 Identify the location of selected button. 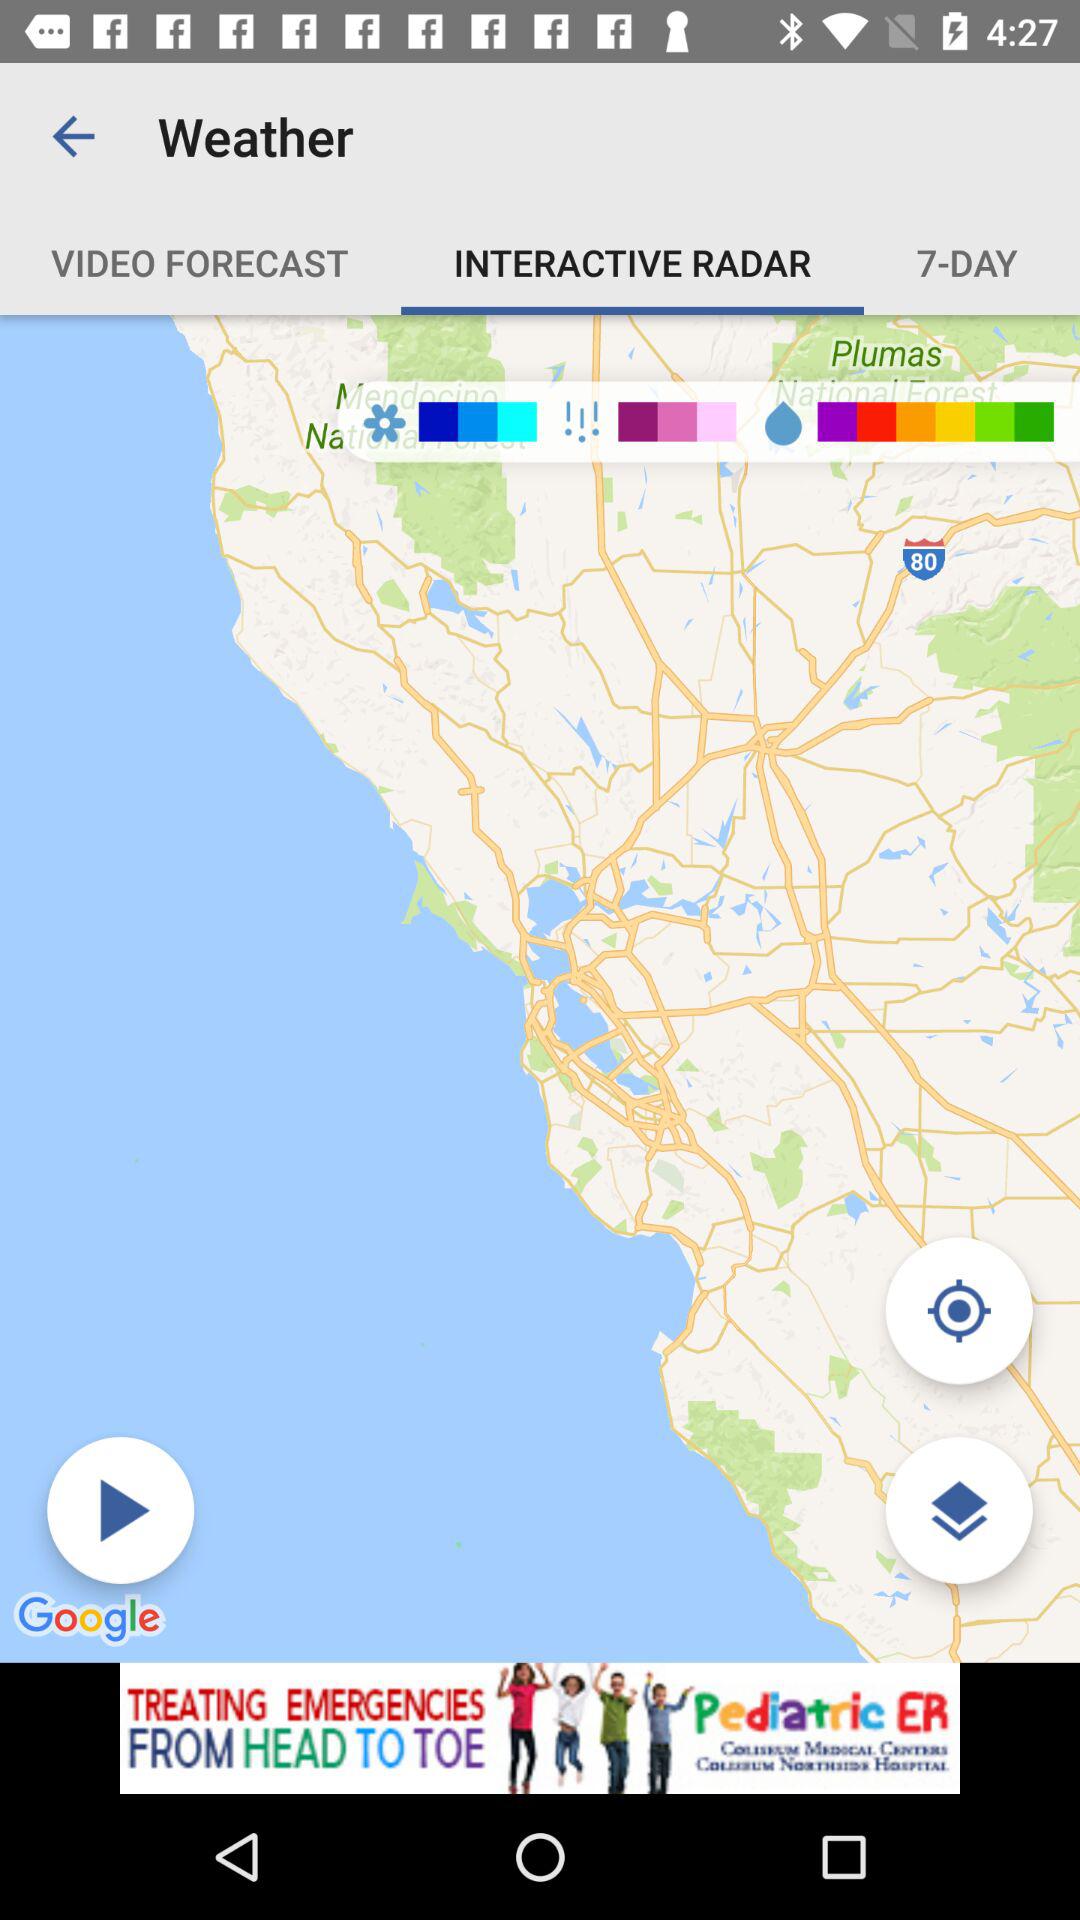
(958, 1310).